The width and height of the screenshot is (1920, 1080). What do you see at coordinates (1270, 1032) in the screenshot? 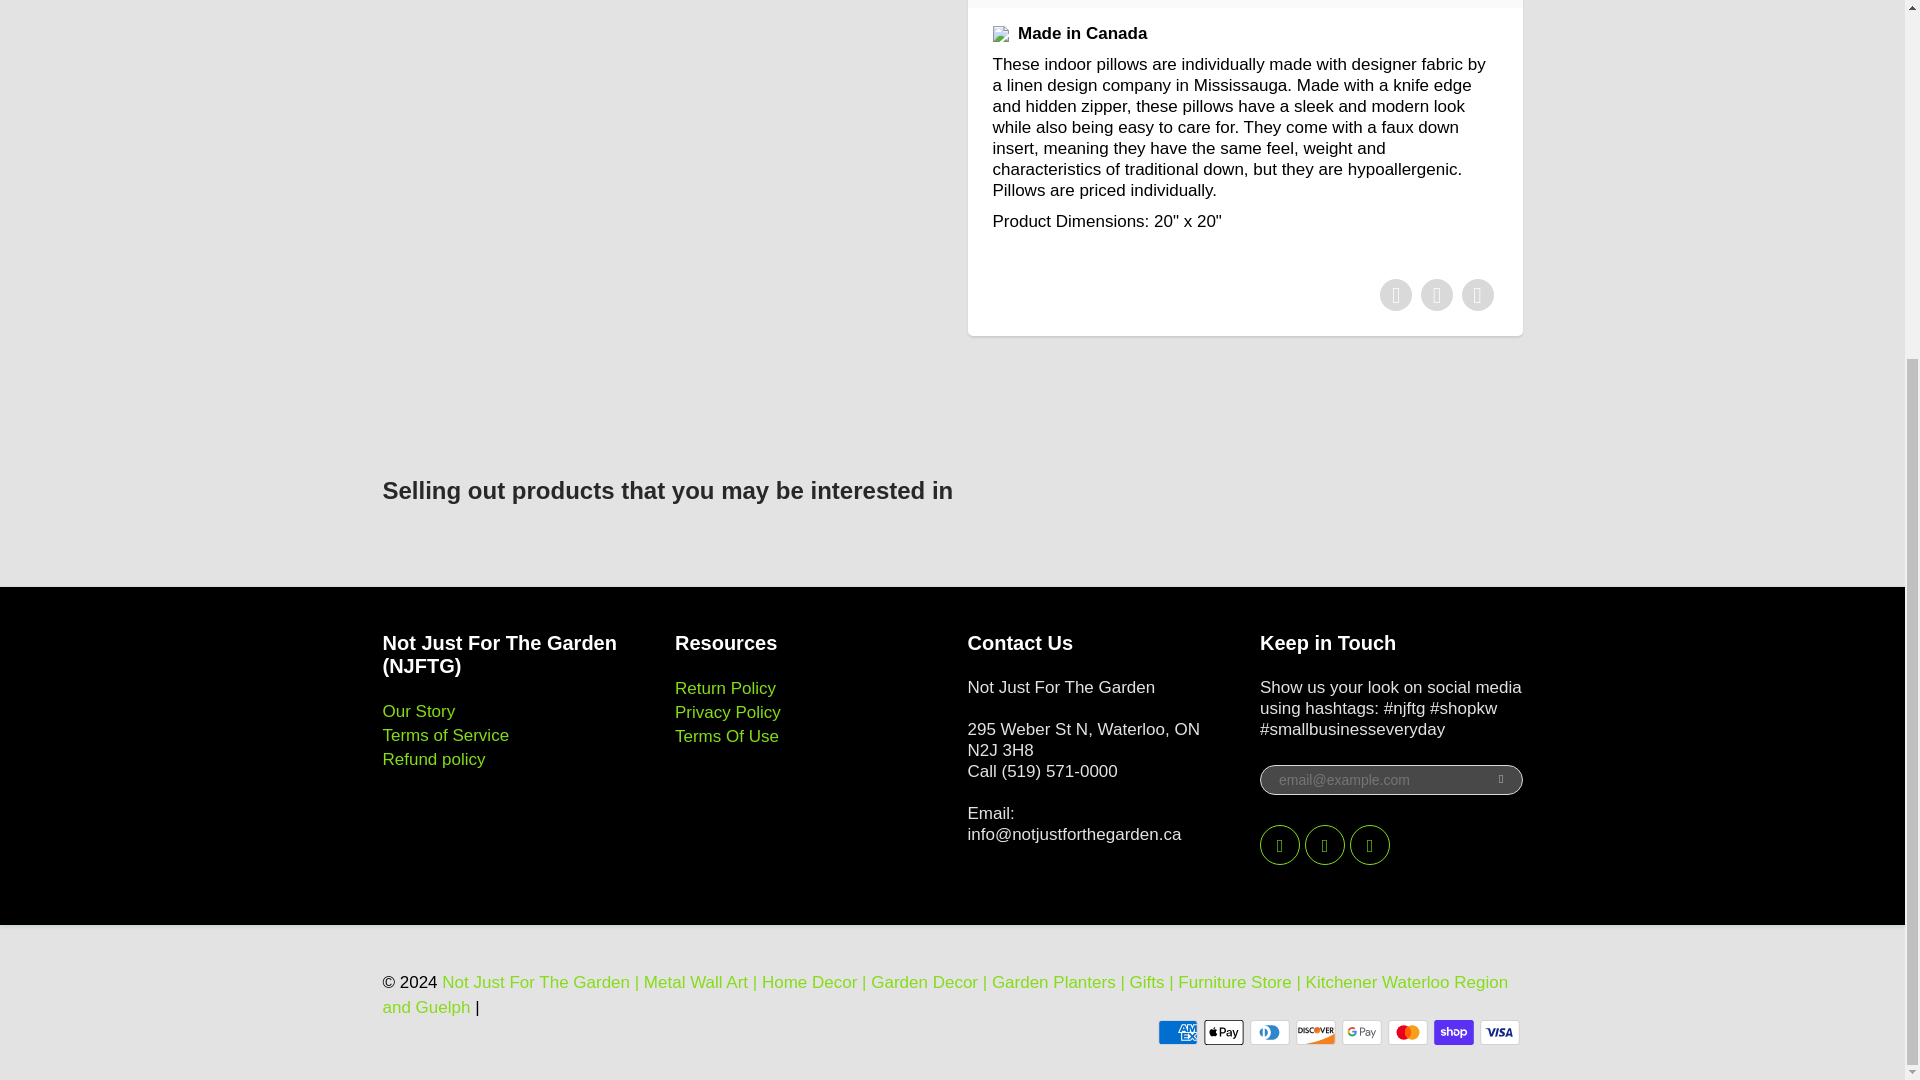
I see `Diners Club` at bounding box center [1270, 1032].